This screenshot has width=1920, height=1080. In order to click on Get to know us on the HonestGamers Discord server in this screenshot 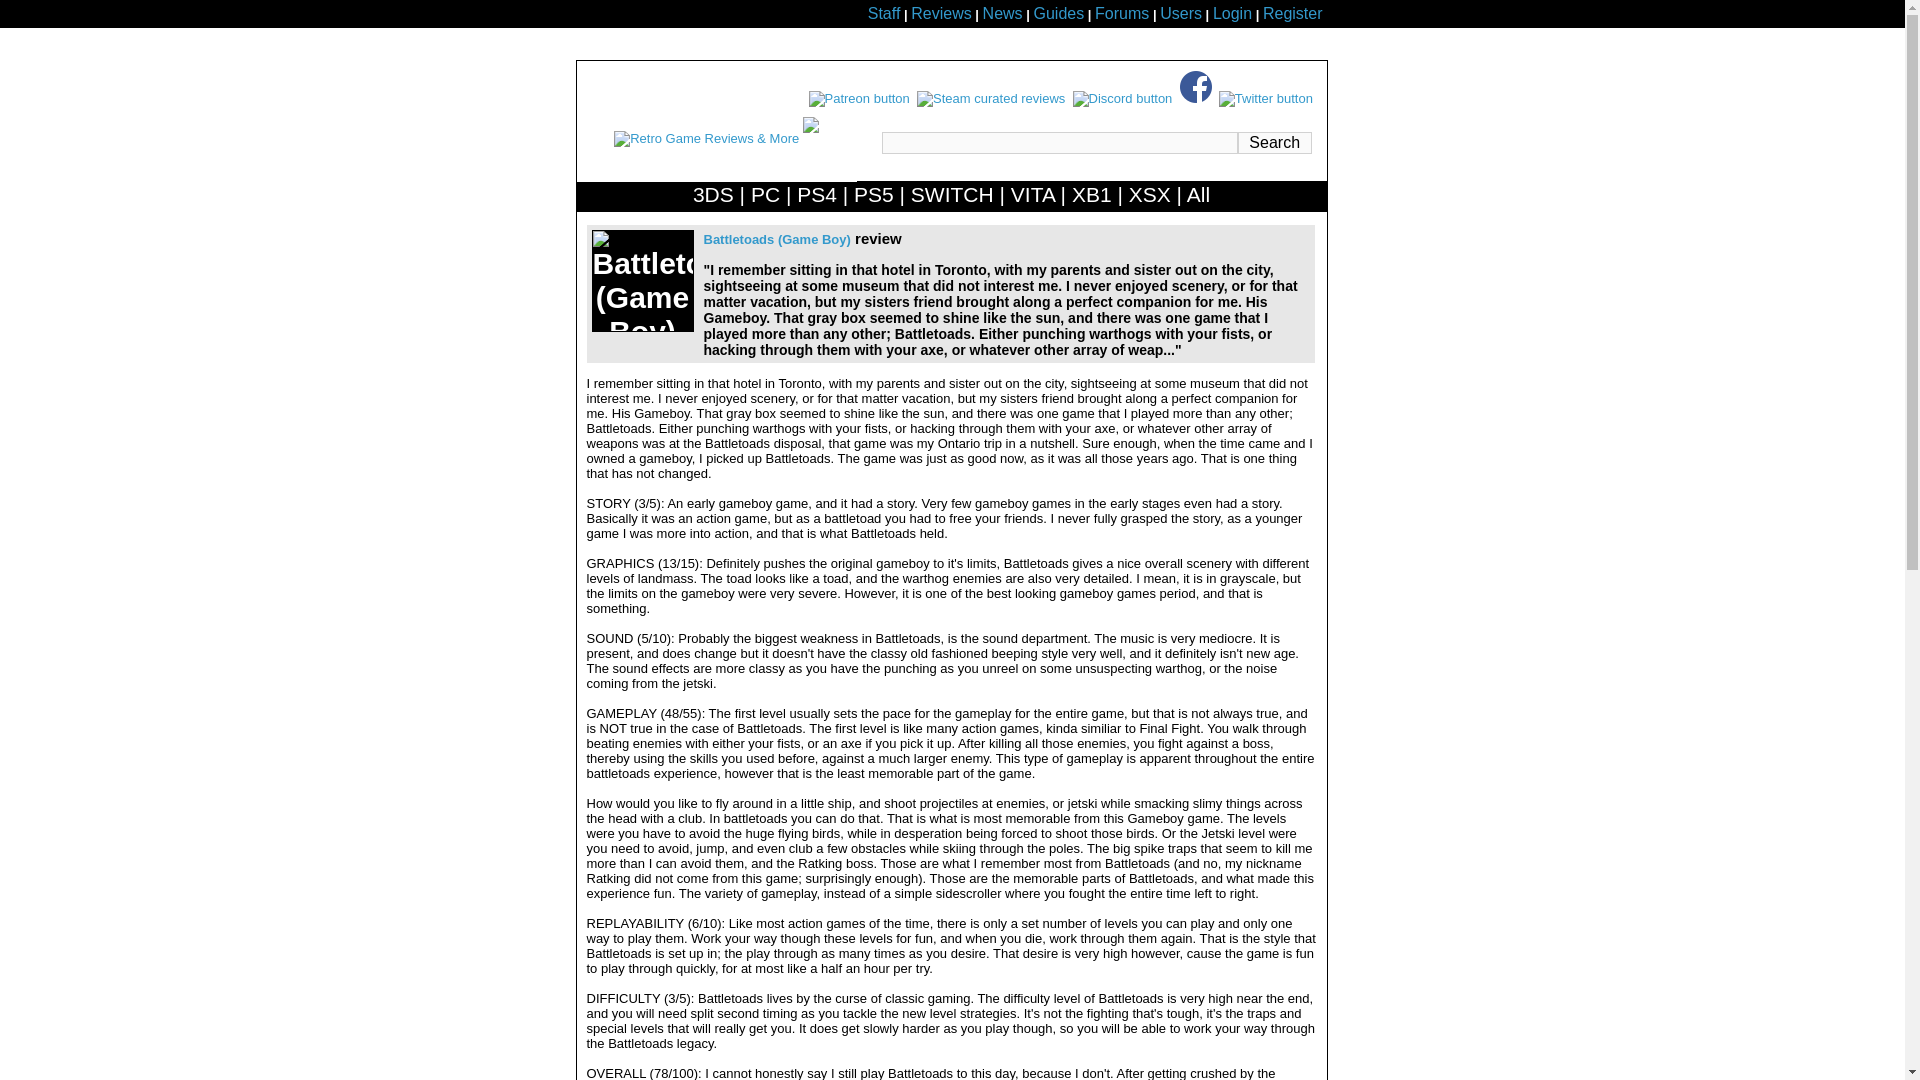, I will do `click(1123, 98)`.